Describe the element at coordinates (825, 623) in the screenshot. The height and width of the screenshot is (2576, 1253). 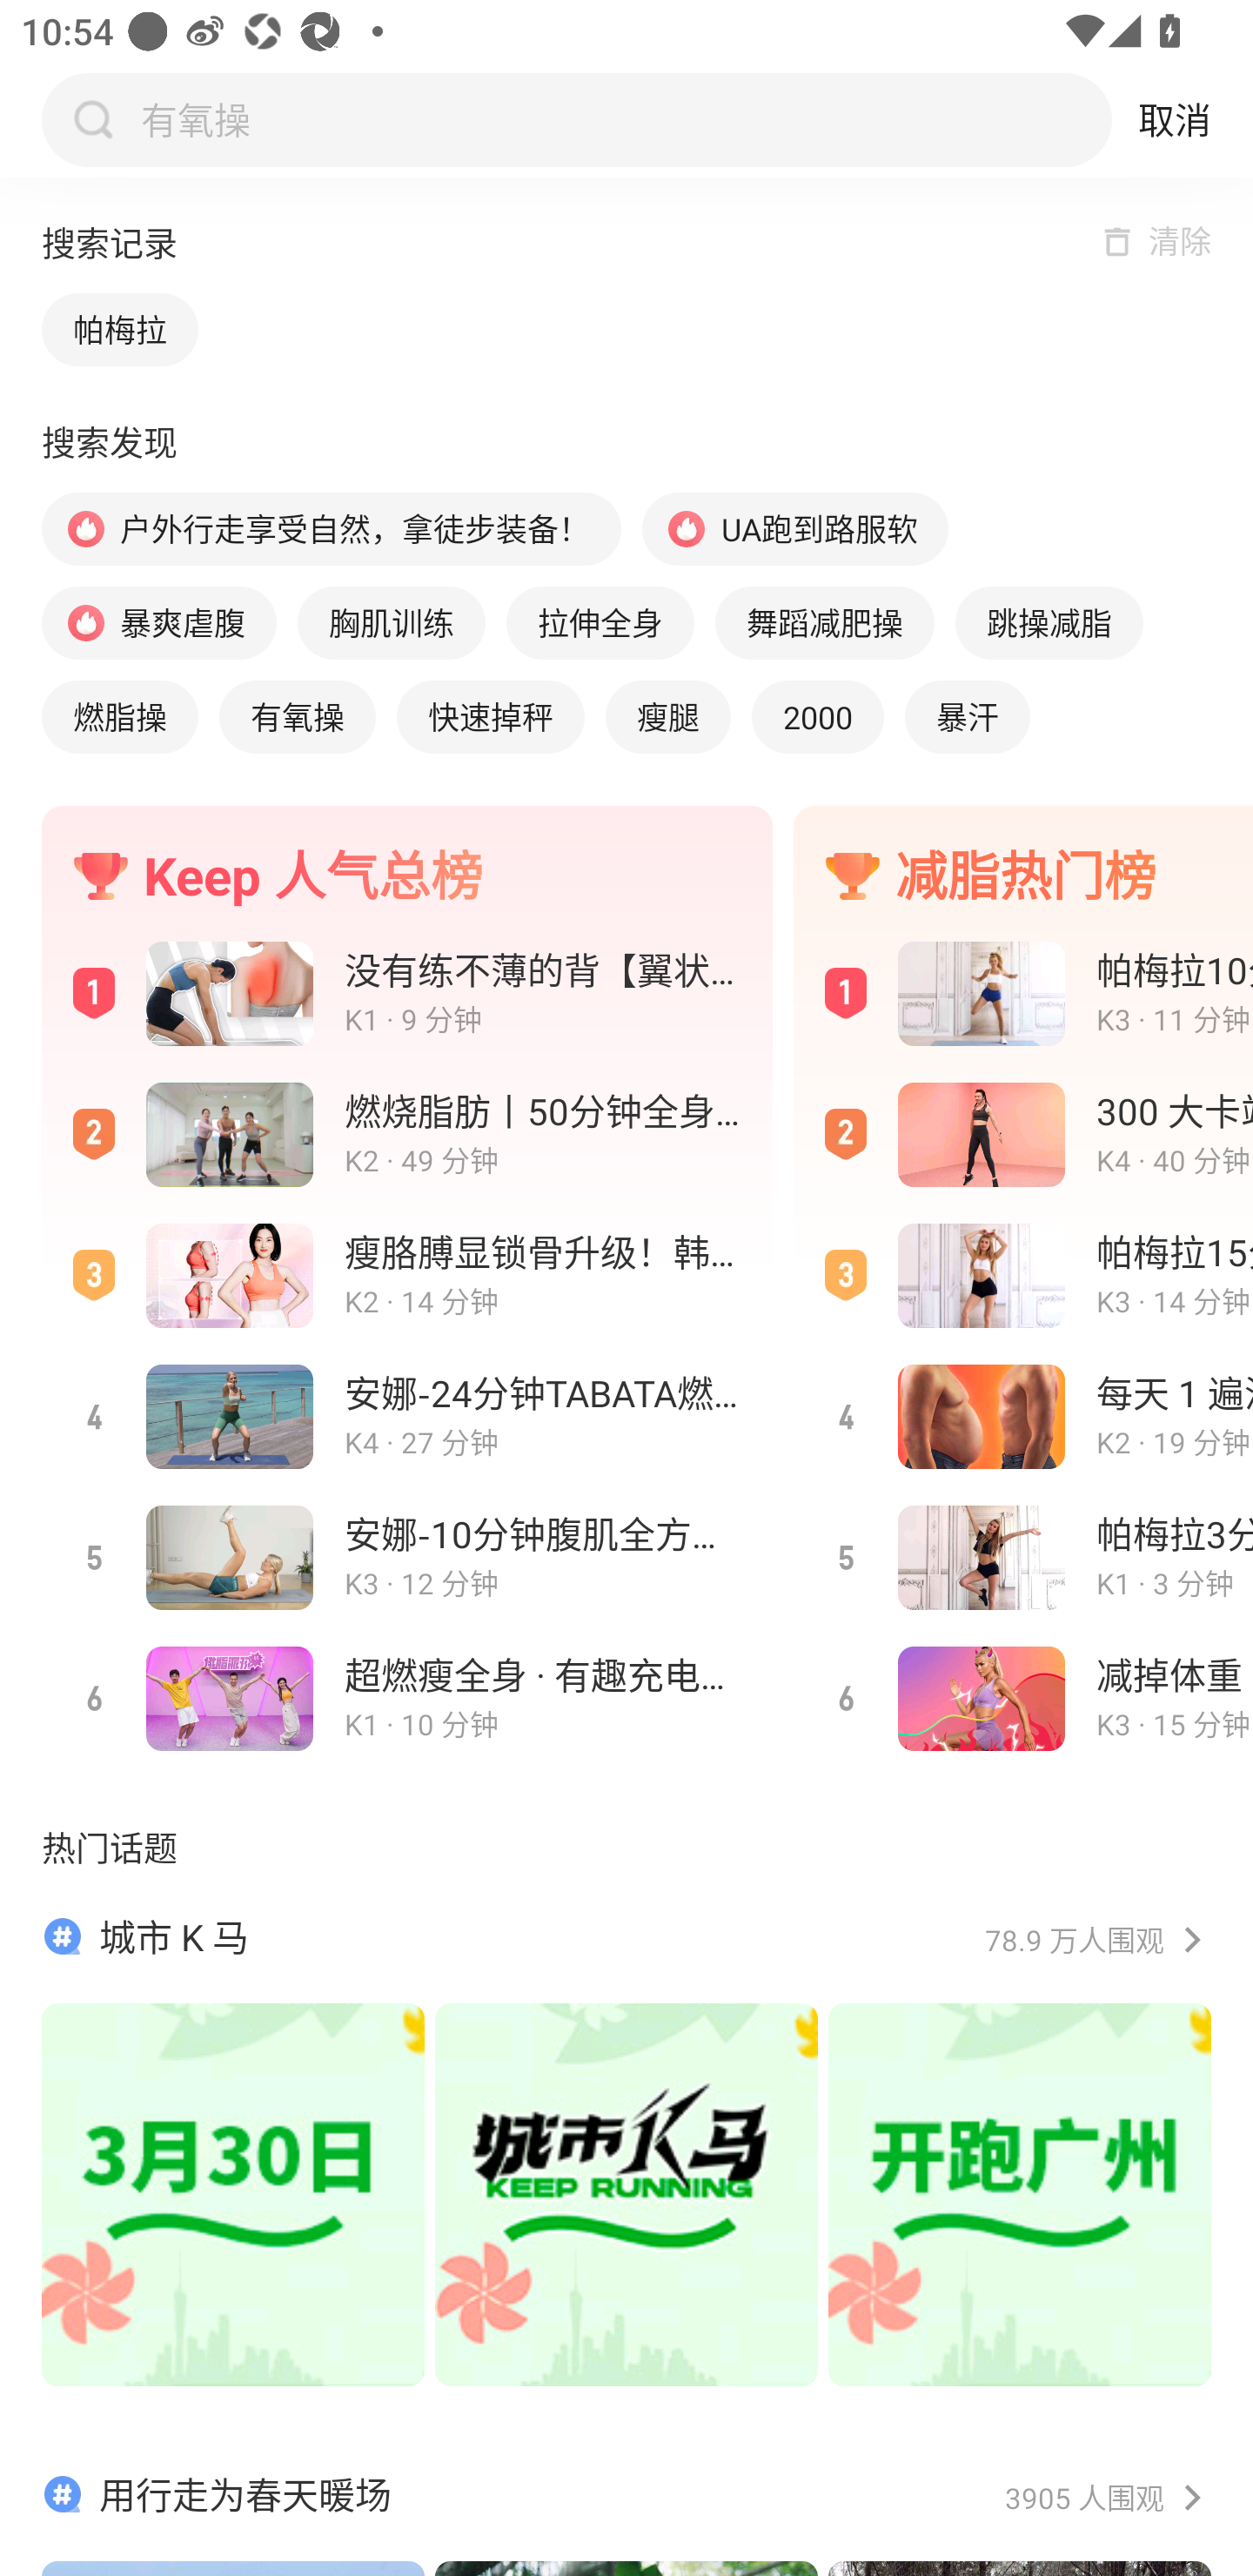
I see `舞蹈减肥操` at that location.